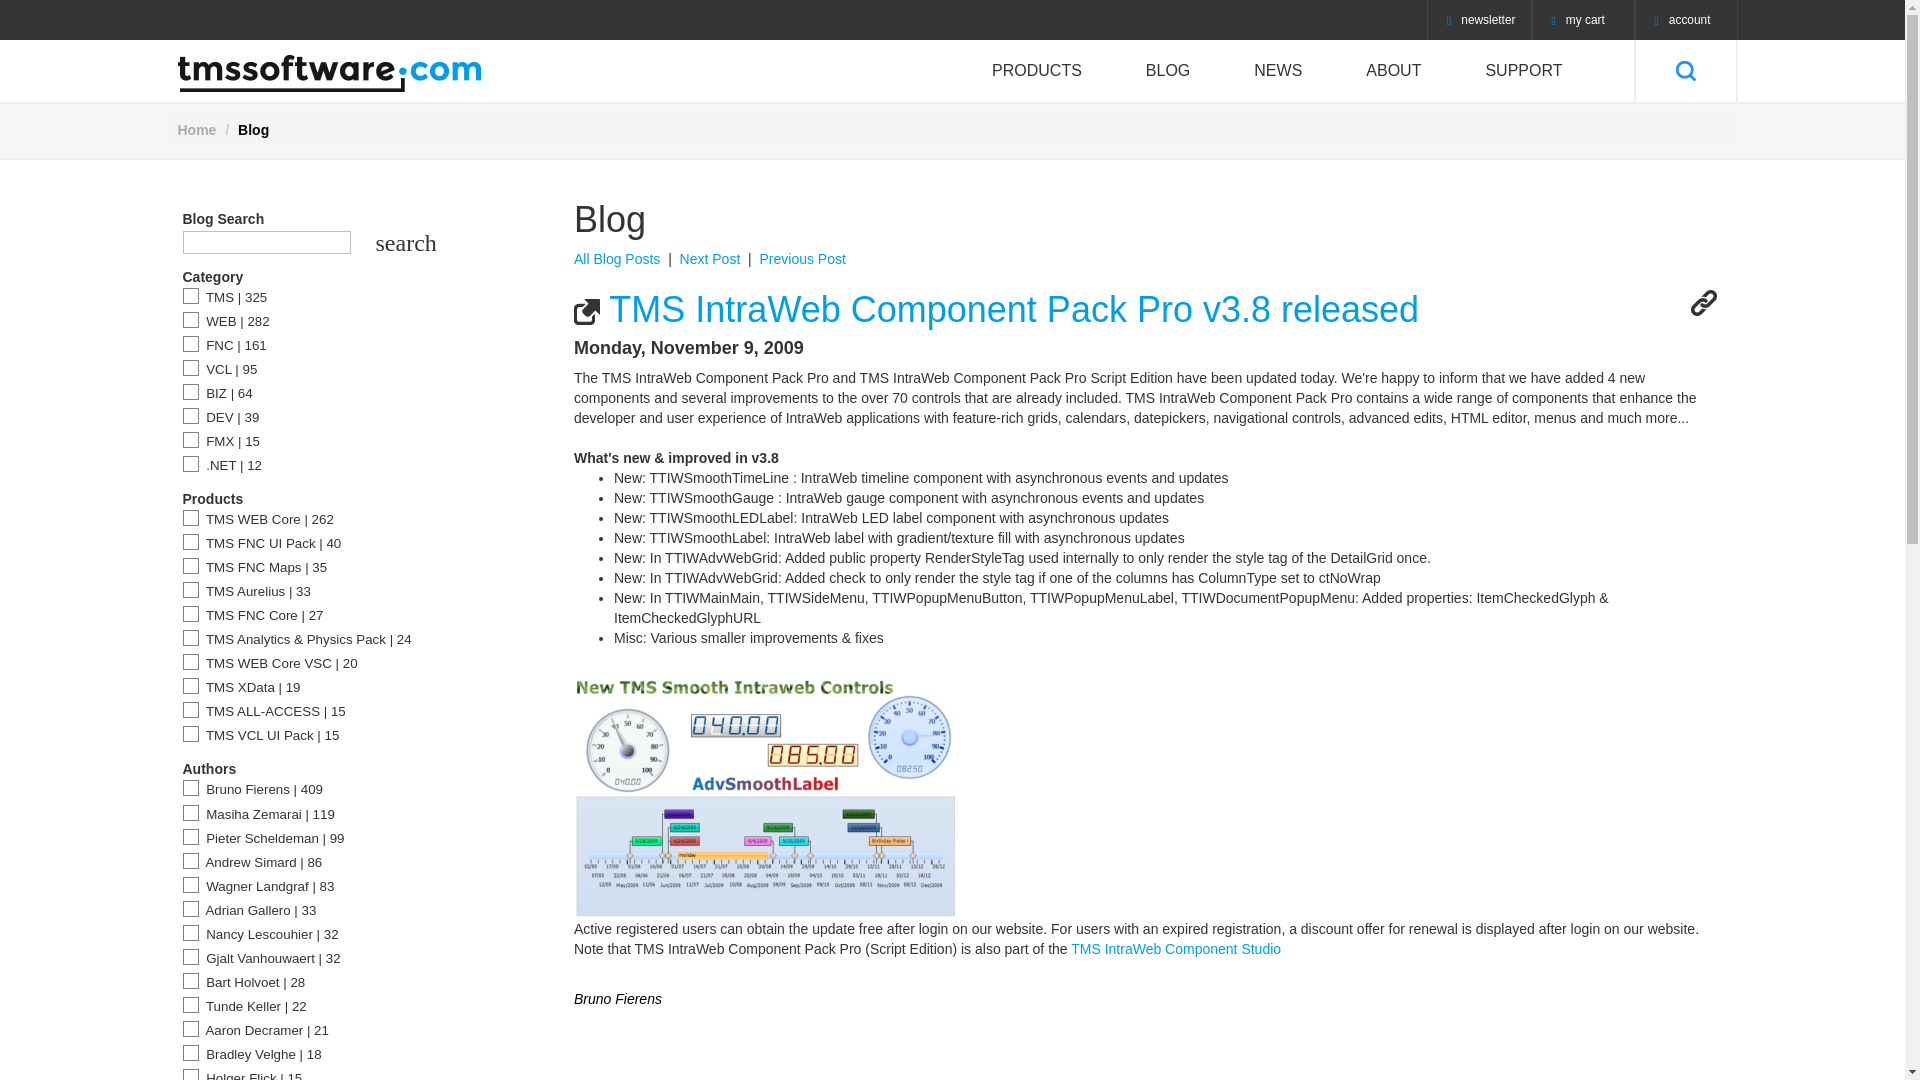 This screenshot has height=1080, width=1920. I want to click on Direct Link, so click(1702, 303).